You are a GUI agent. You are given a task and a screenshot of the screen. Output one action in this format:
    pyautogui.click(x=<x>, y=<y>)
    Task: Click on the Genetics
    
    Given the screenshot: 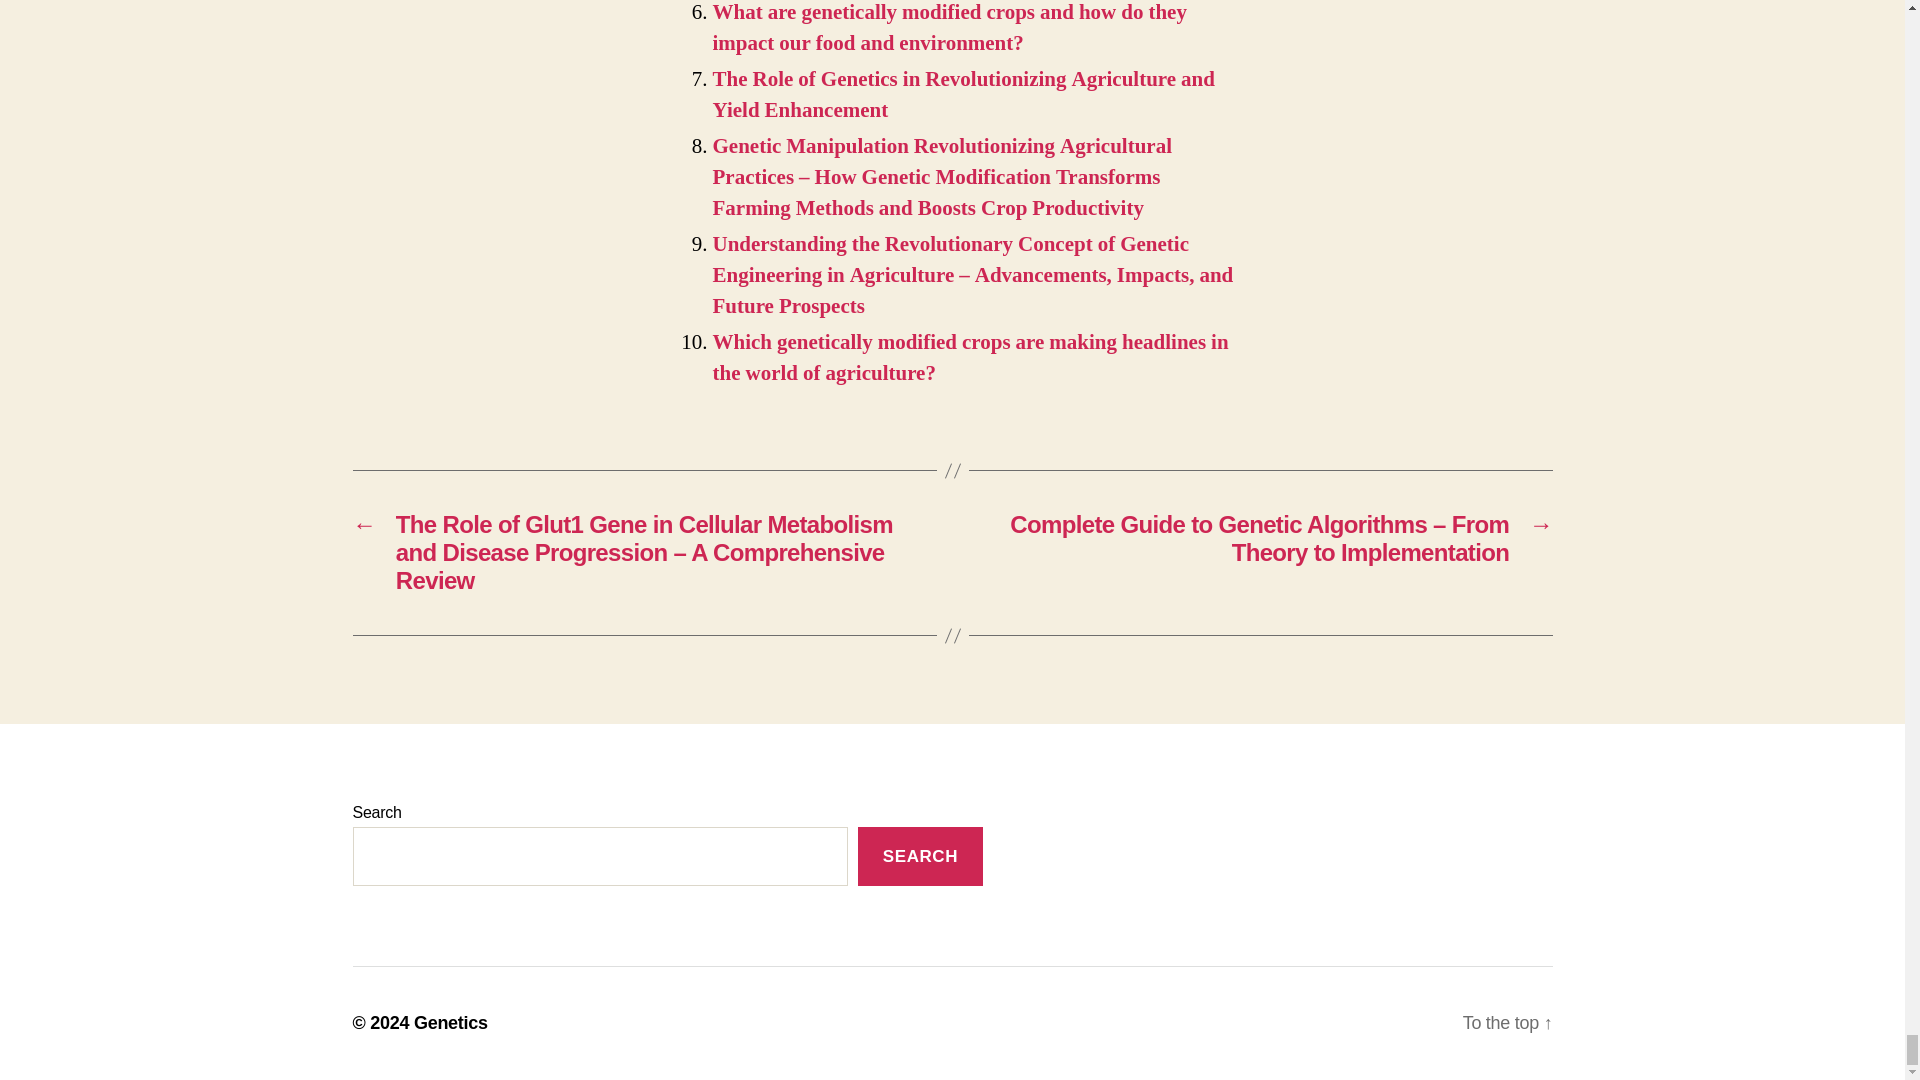 What is the action you would take?
    pyautogui.click(x=450, y=1022)
    